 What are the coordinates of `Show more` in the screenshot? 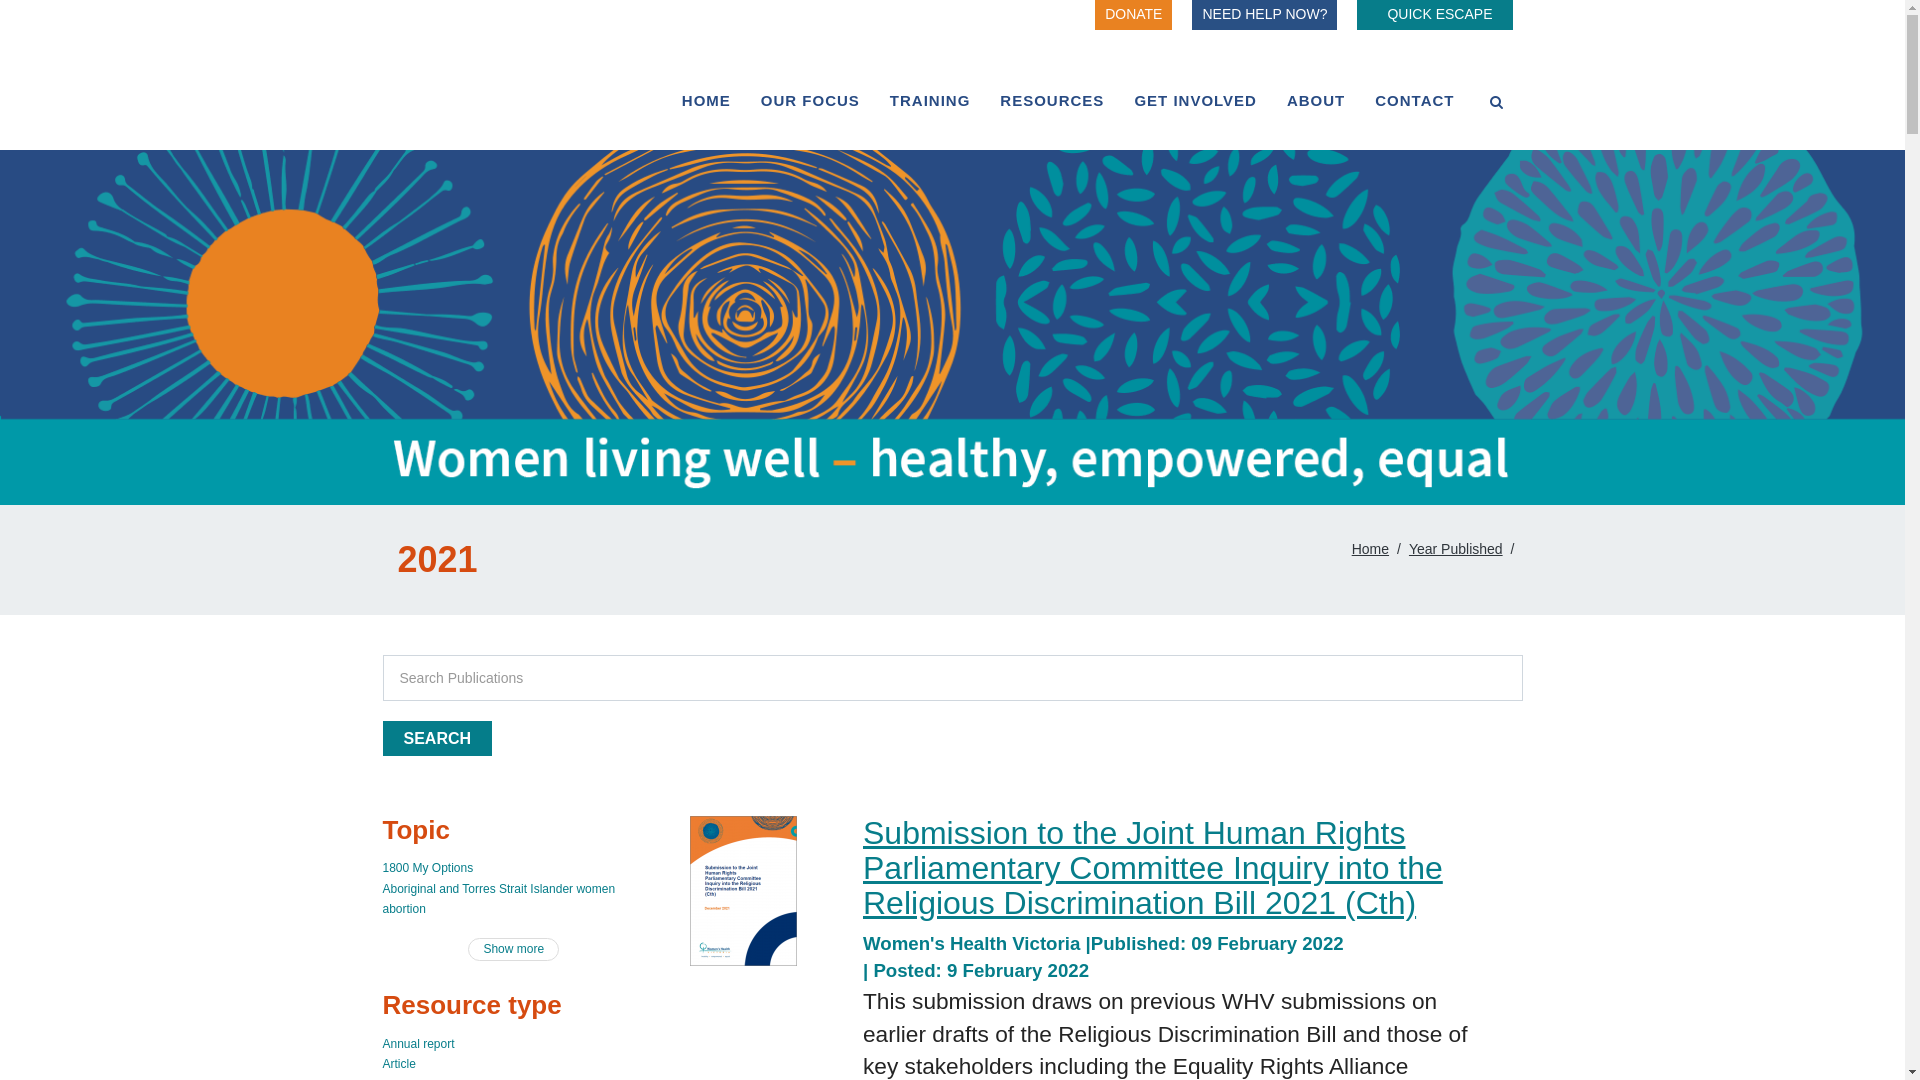 It's located at (514, 950).